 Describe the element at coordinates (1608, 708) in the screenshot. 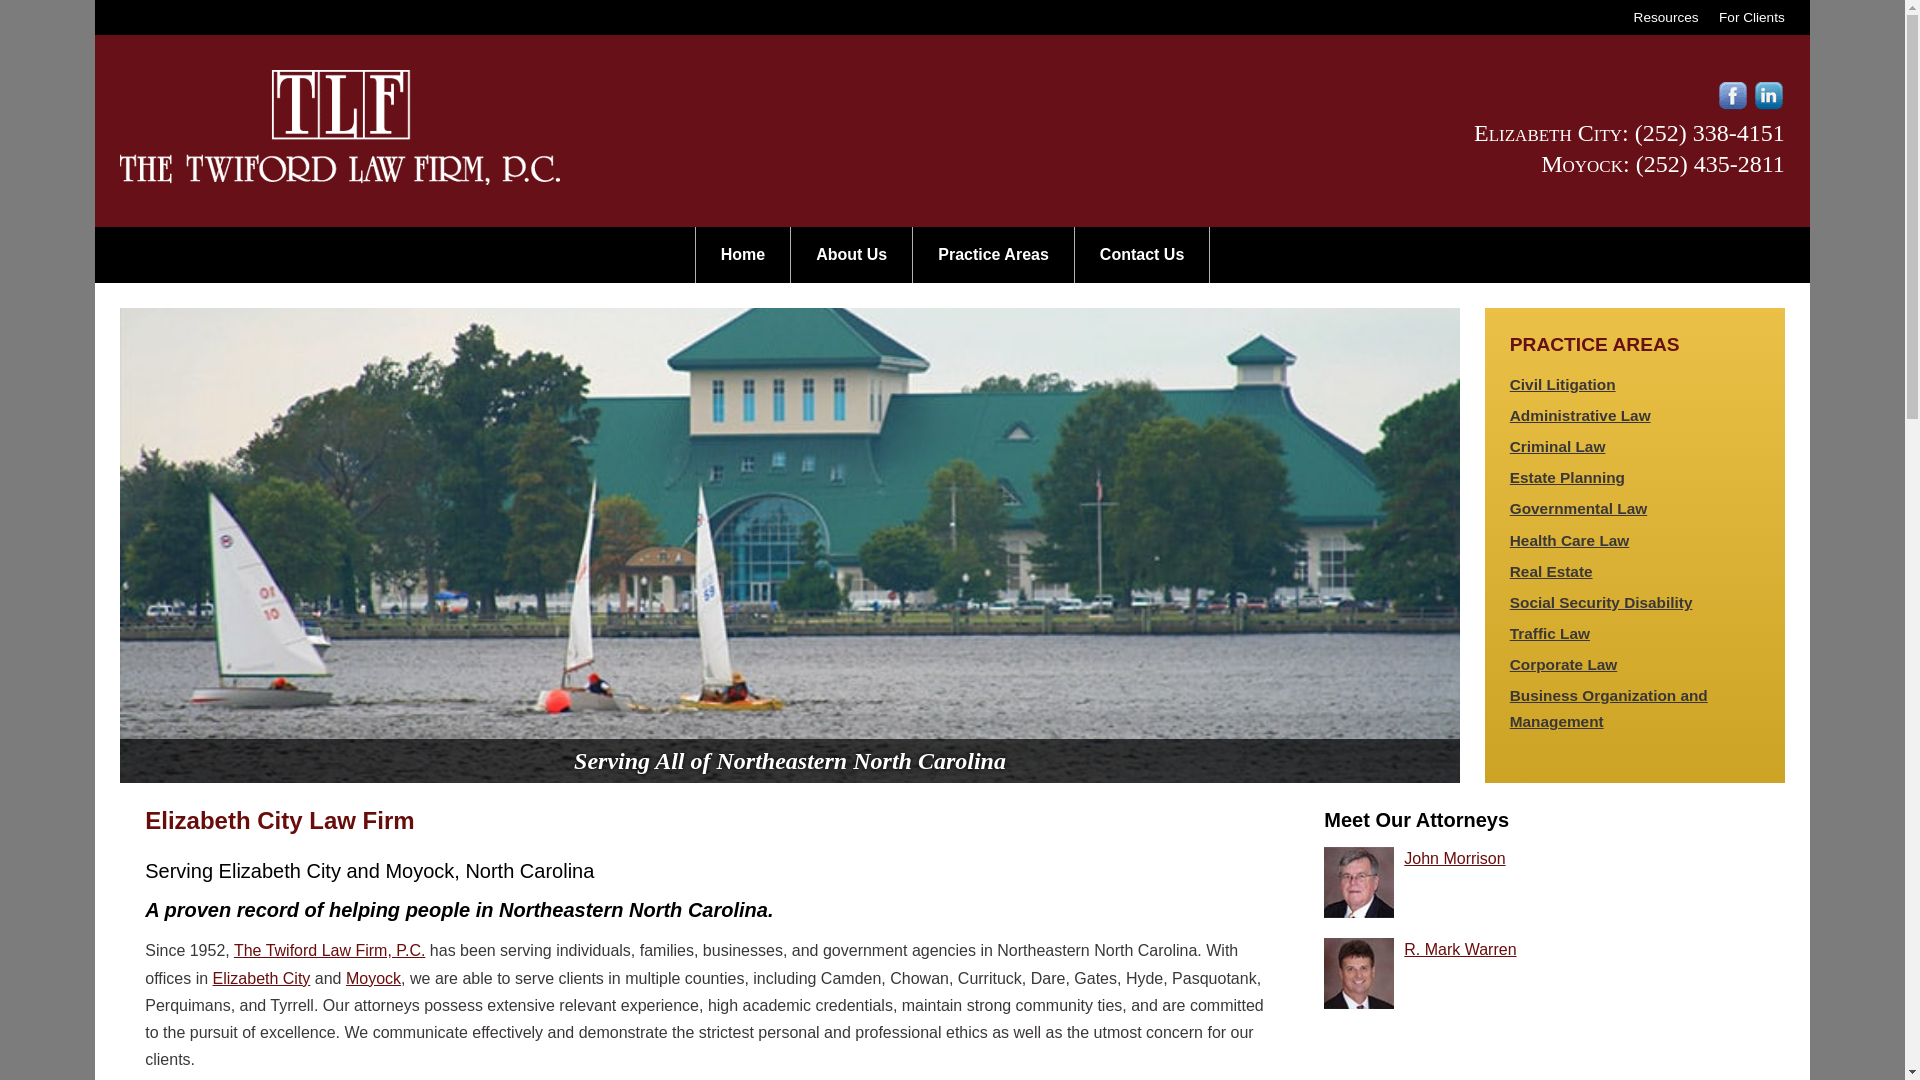

I see `Business Organization and Management` at that location.